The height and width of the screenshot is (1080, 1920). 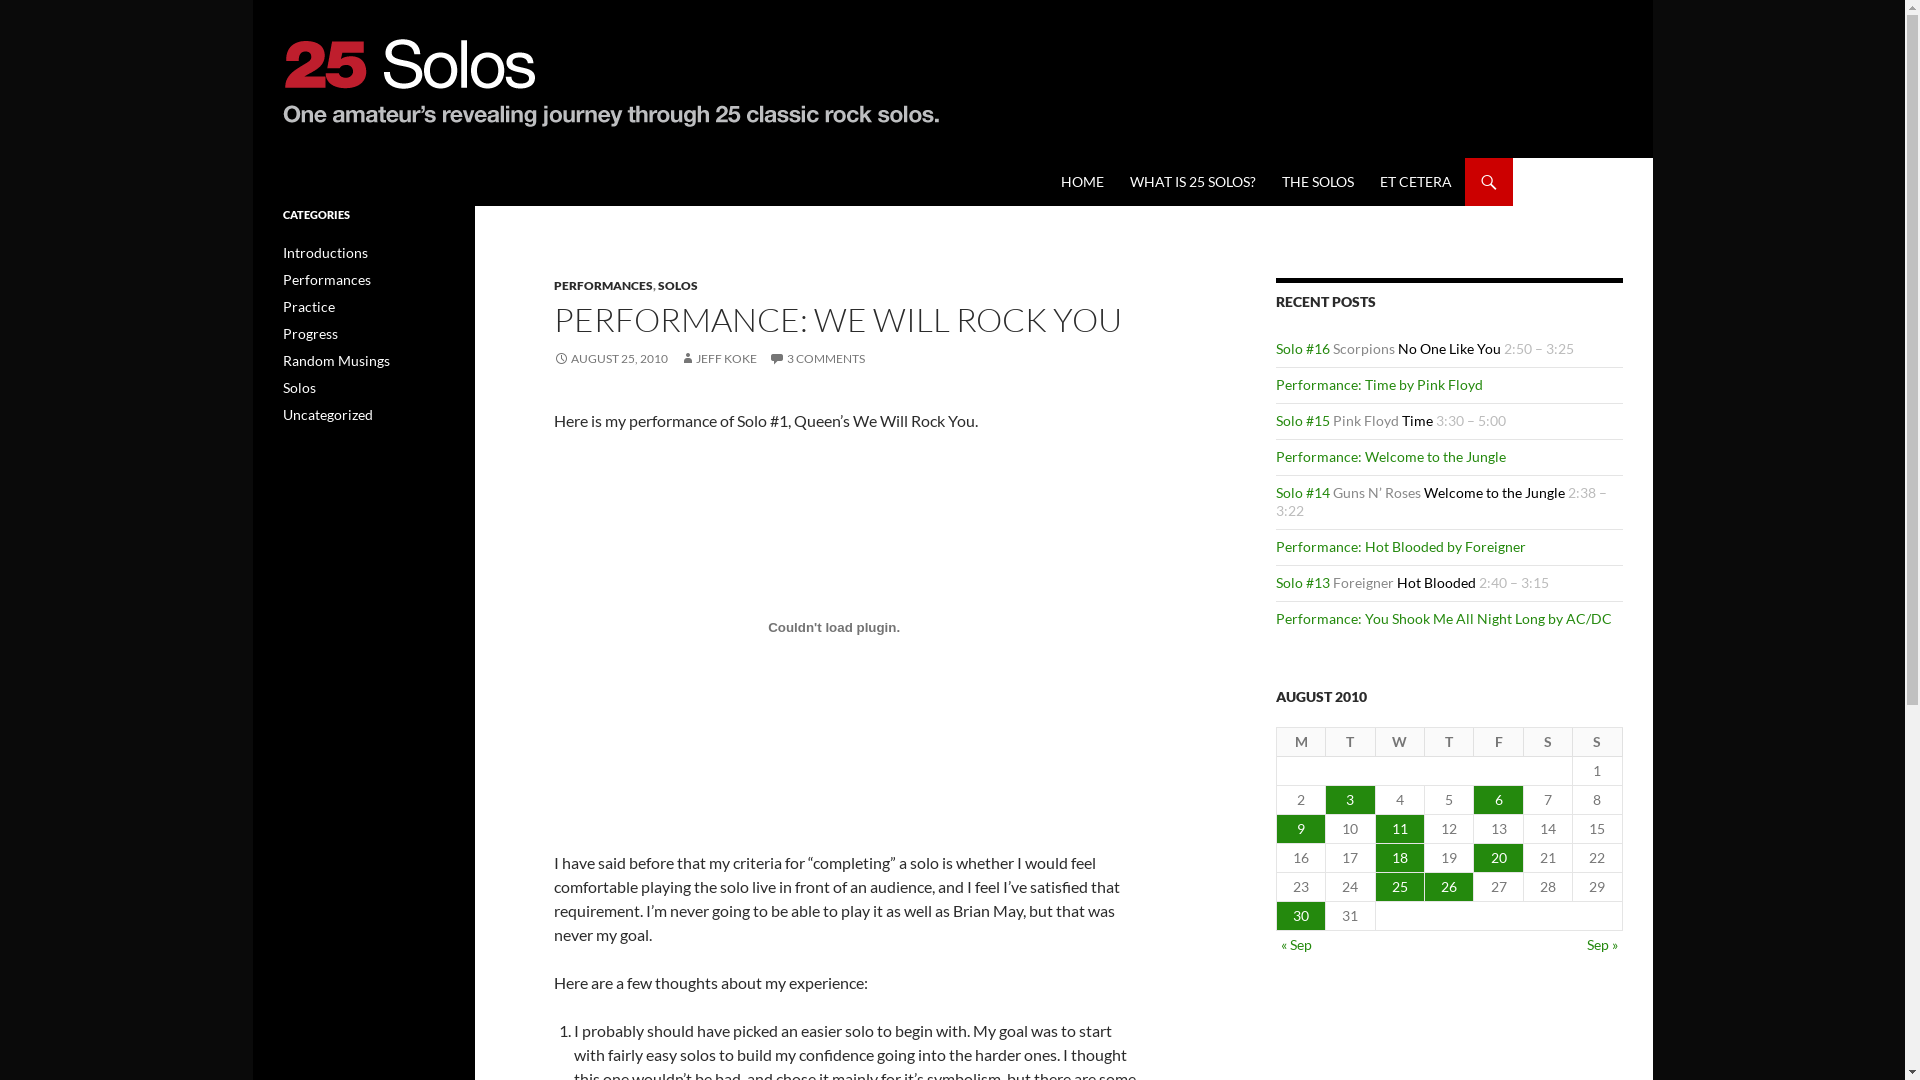 I want to click on ET CETERA, so click(x=1416, y=182).